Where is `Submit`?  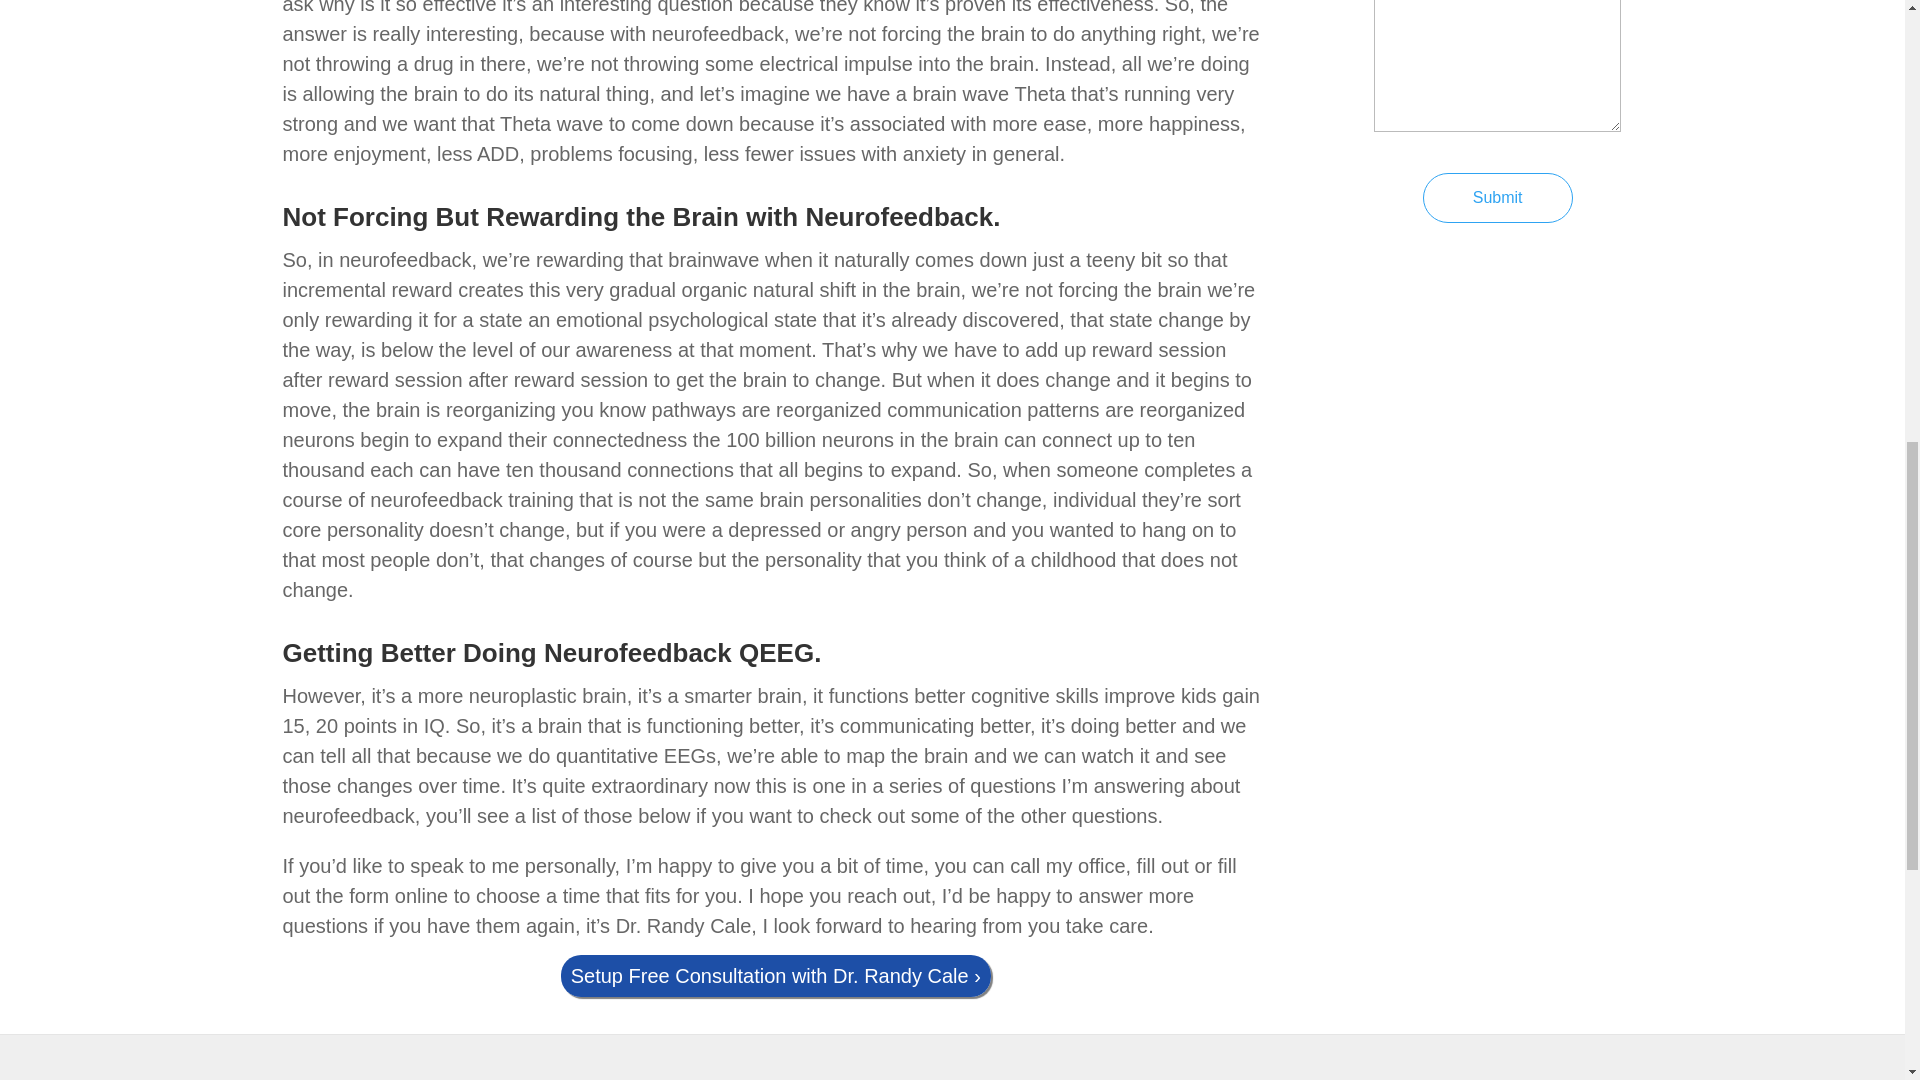 Submit is located at coordinates (1497, 197).